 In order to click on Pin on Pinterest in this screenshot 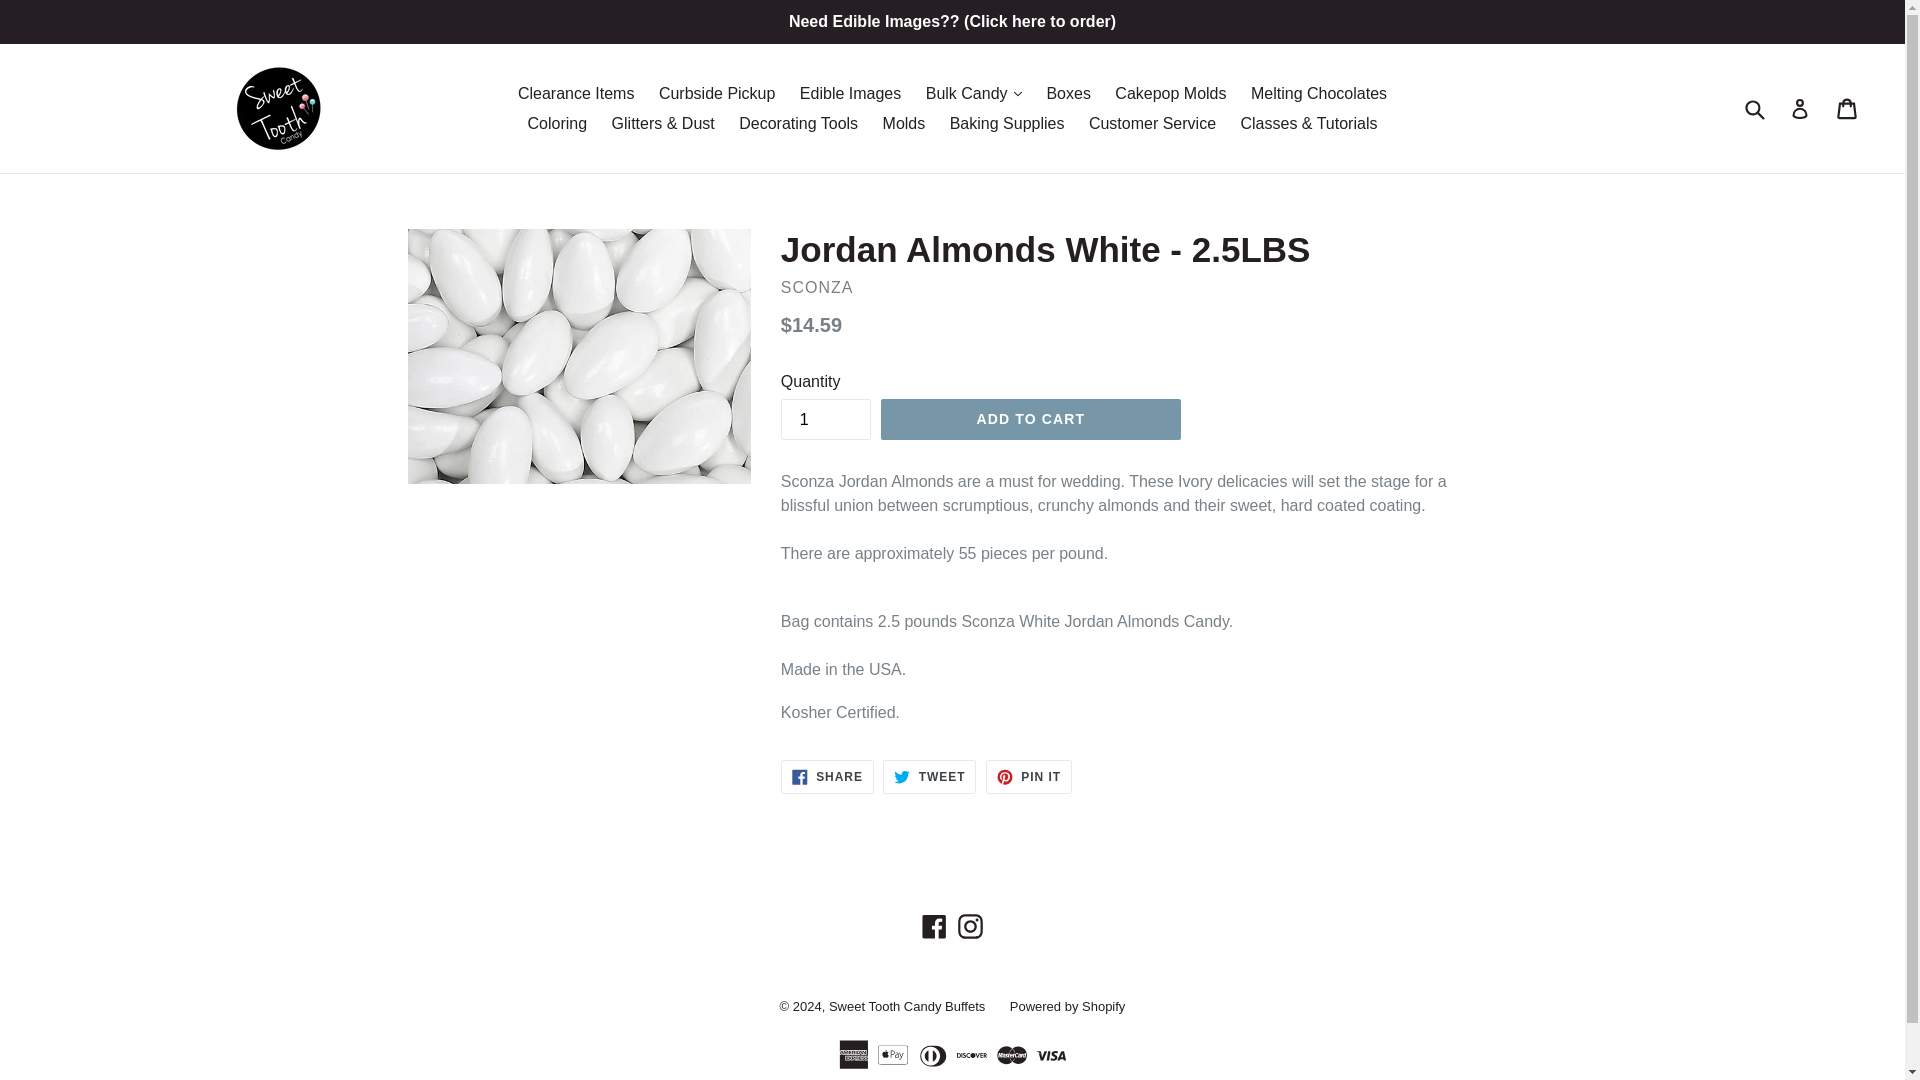, I will do `click(1028, 776)`.